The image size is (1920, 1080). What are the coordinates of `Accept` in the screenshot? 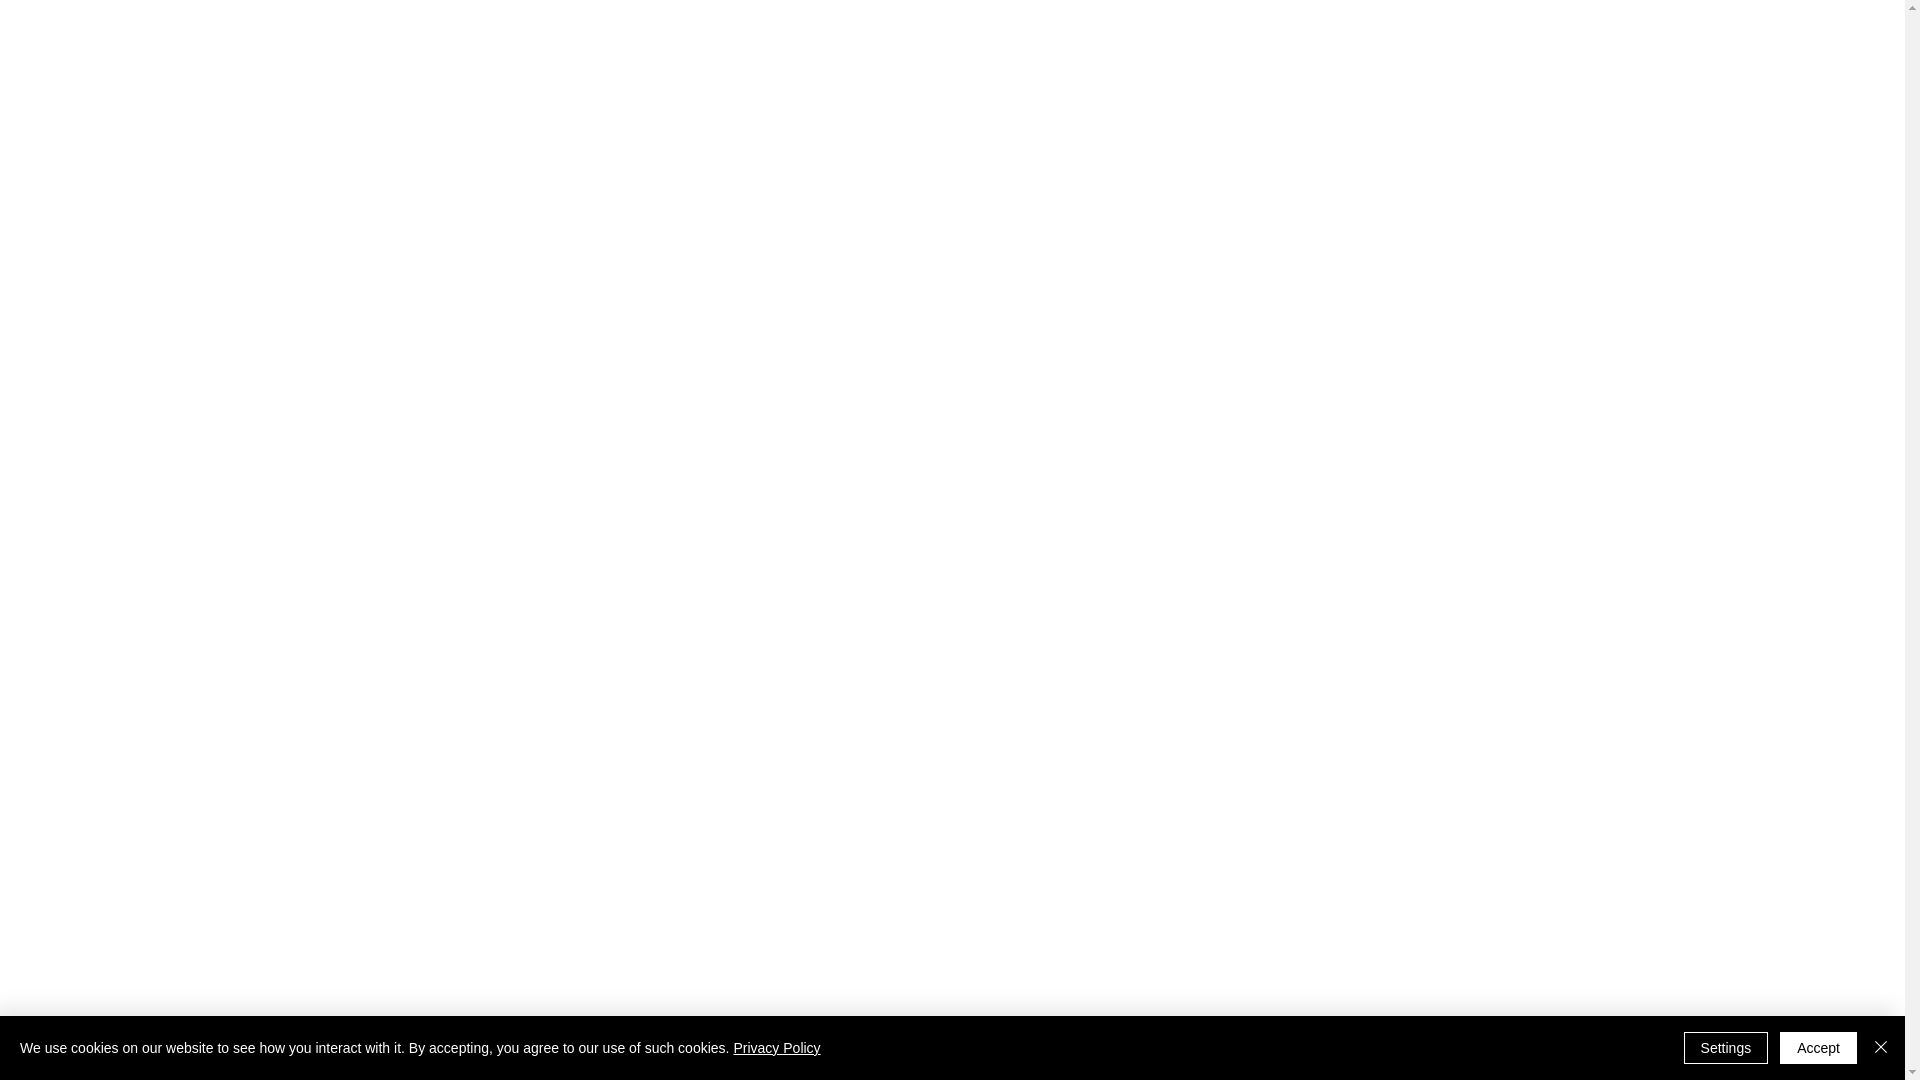 It's located at (1818, 1048).